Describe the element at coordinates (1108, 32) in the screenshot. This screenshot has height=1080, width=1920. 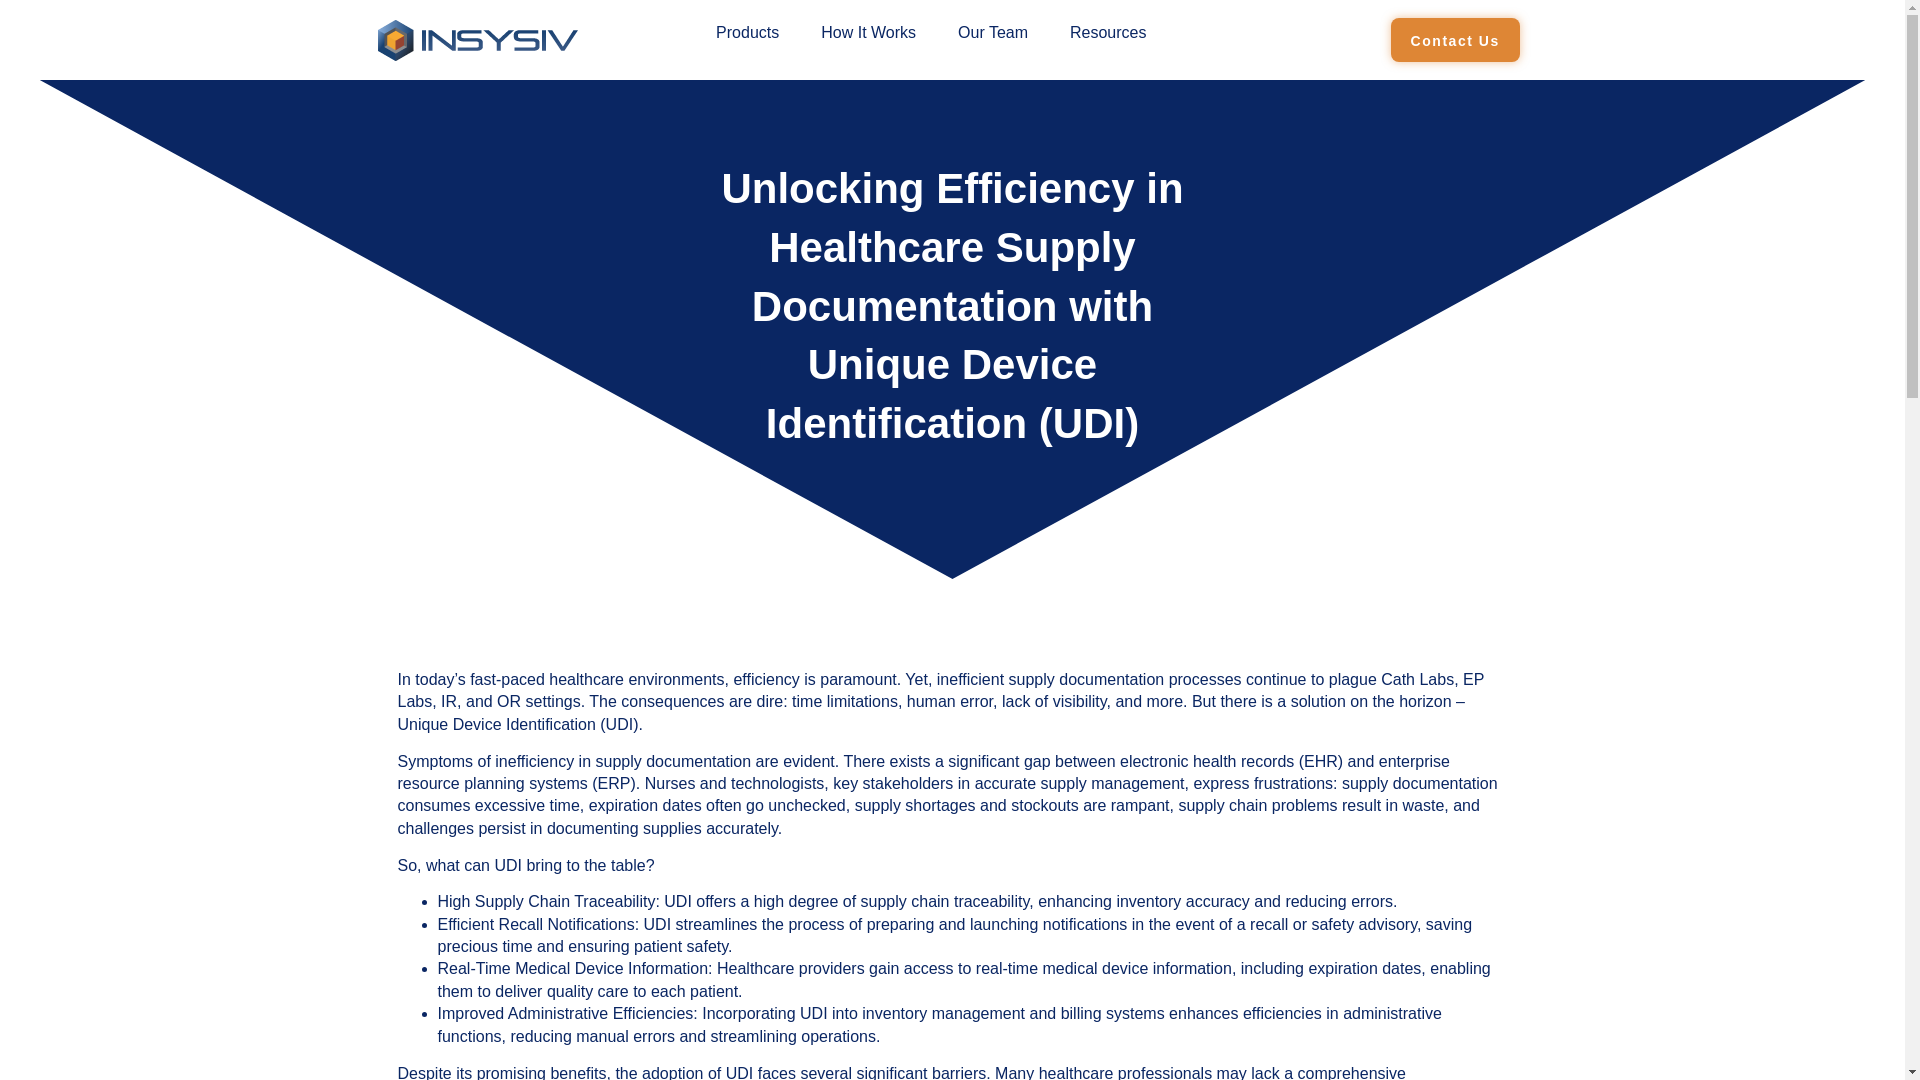
I see `Resources` at that location.